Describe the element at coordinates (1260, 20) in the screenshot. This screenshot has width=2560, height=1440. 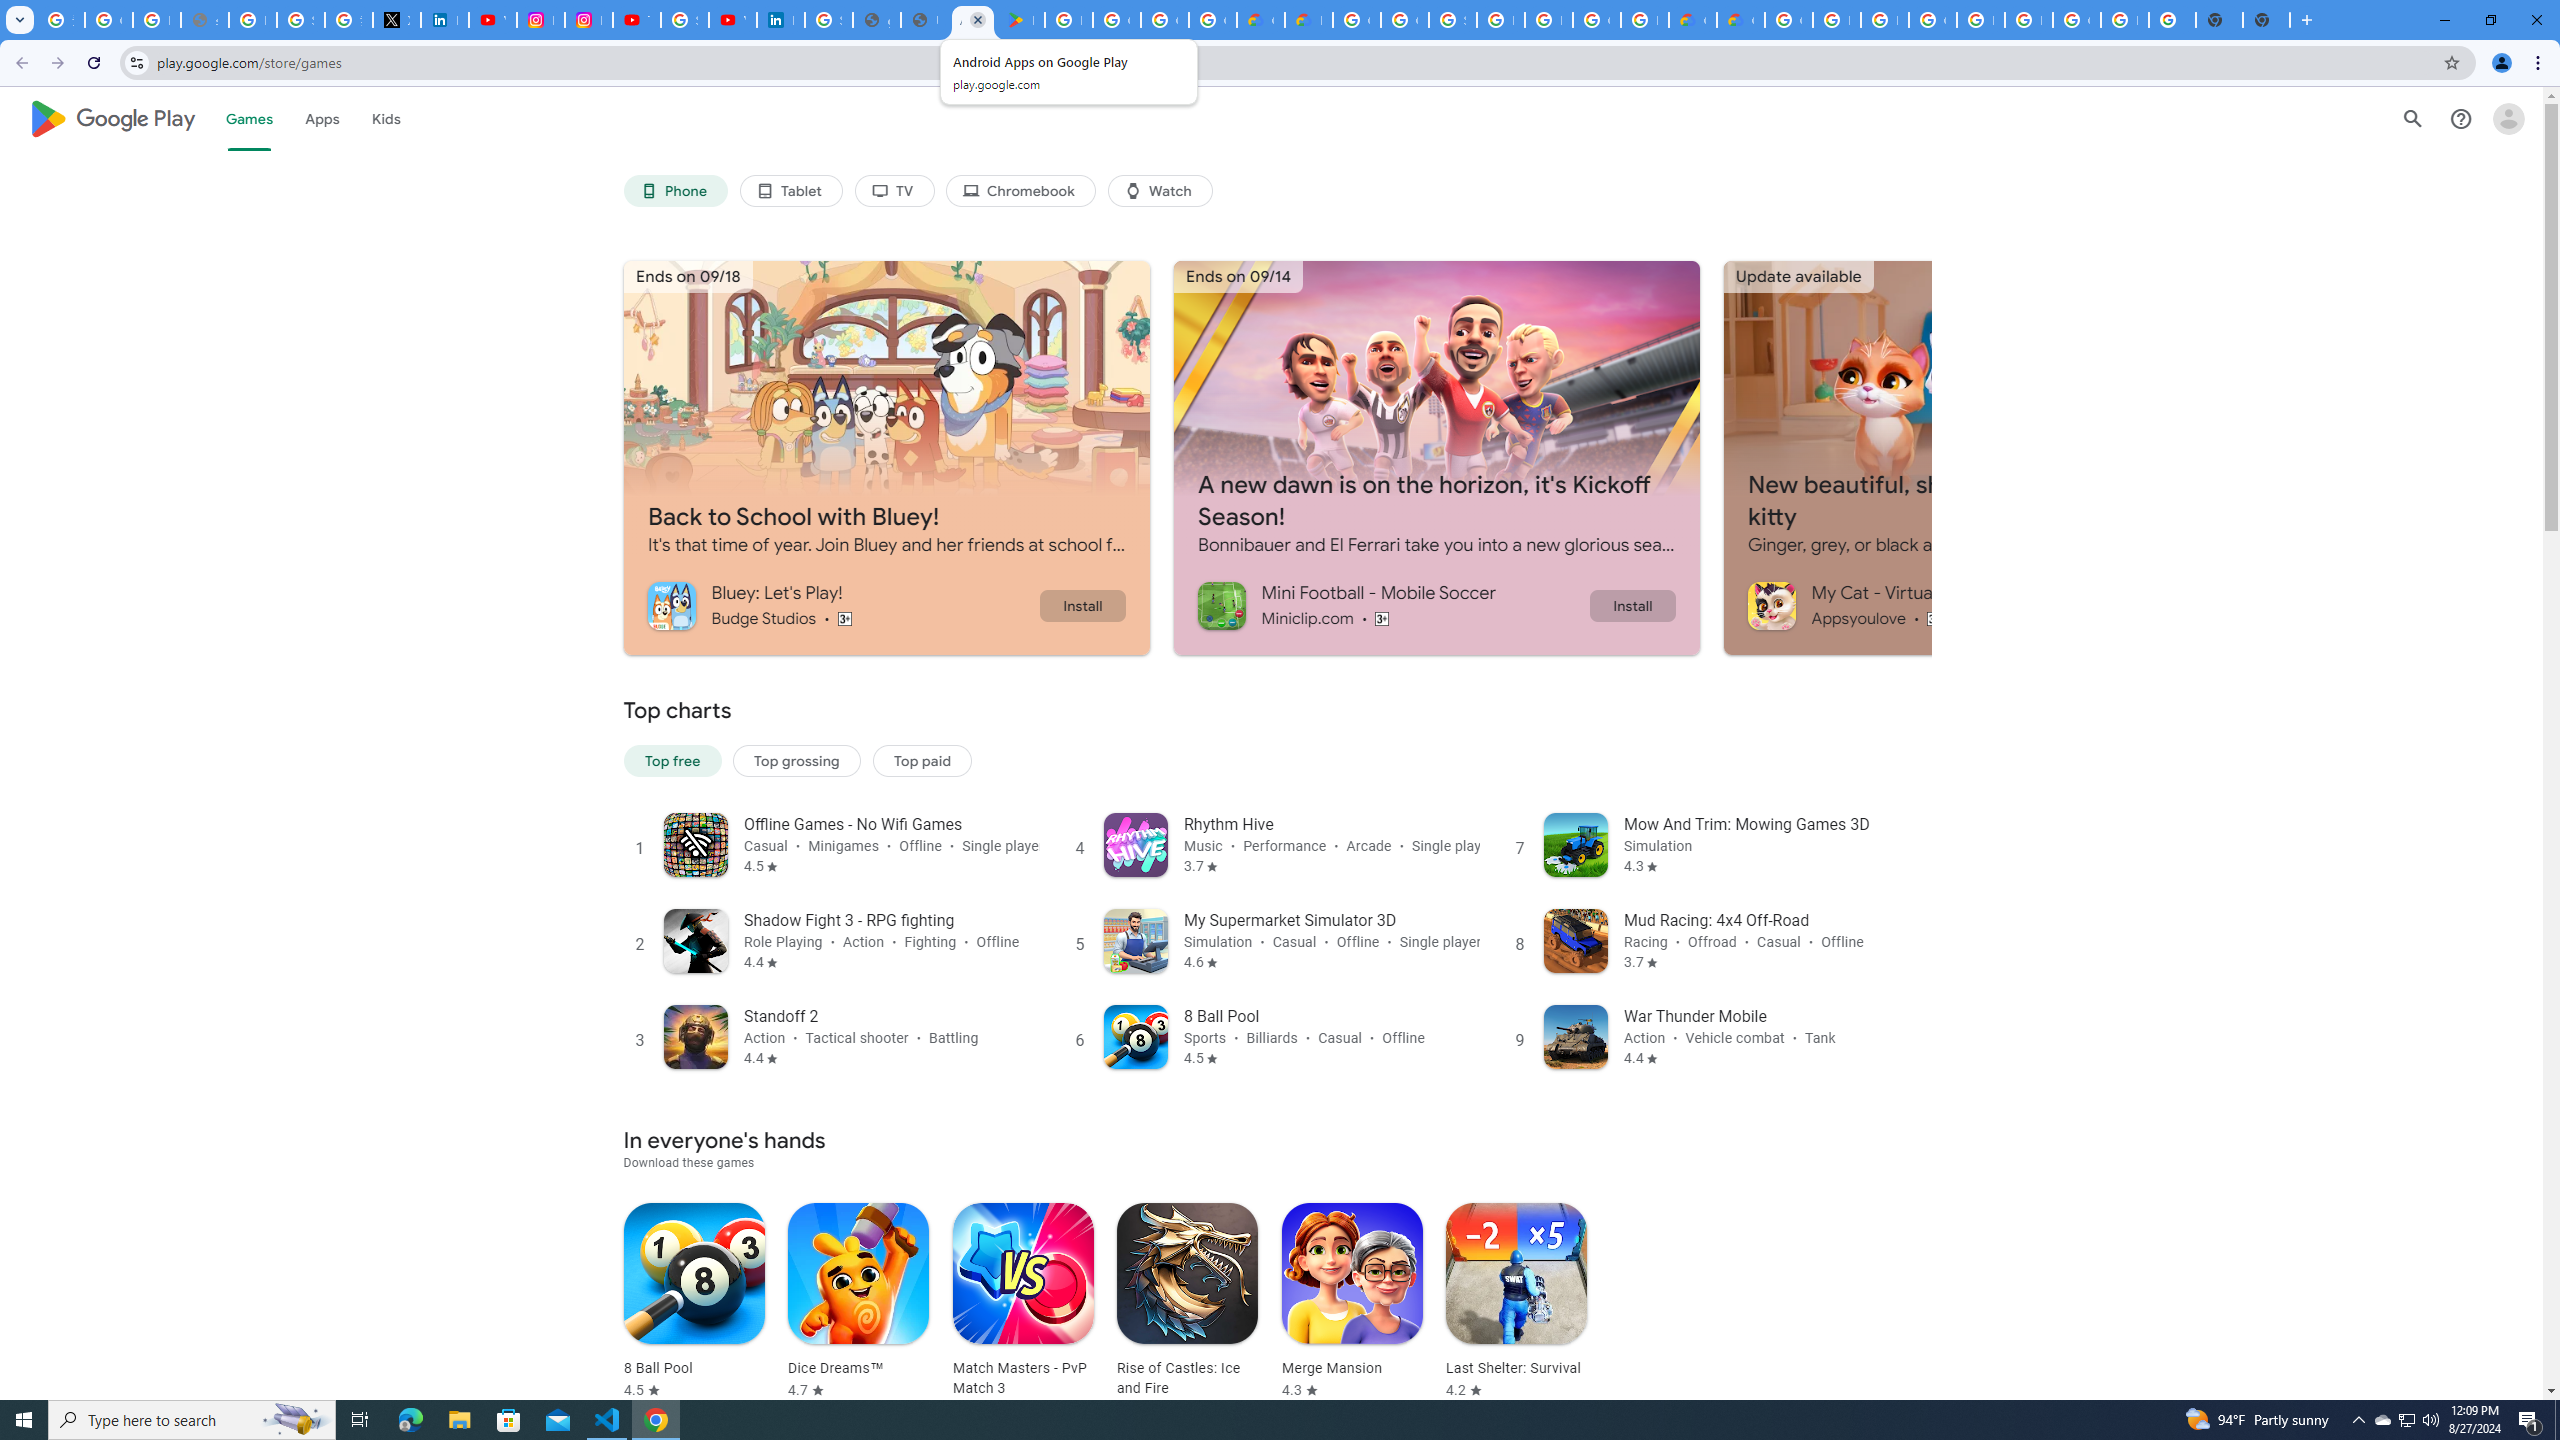
I see `Customer Care | Google Cloud` at that location.